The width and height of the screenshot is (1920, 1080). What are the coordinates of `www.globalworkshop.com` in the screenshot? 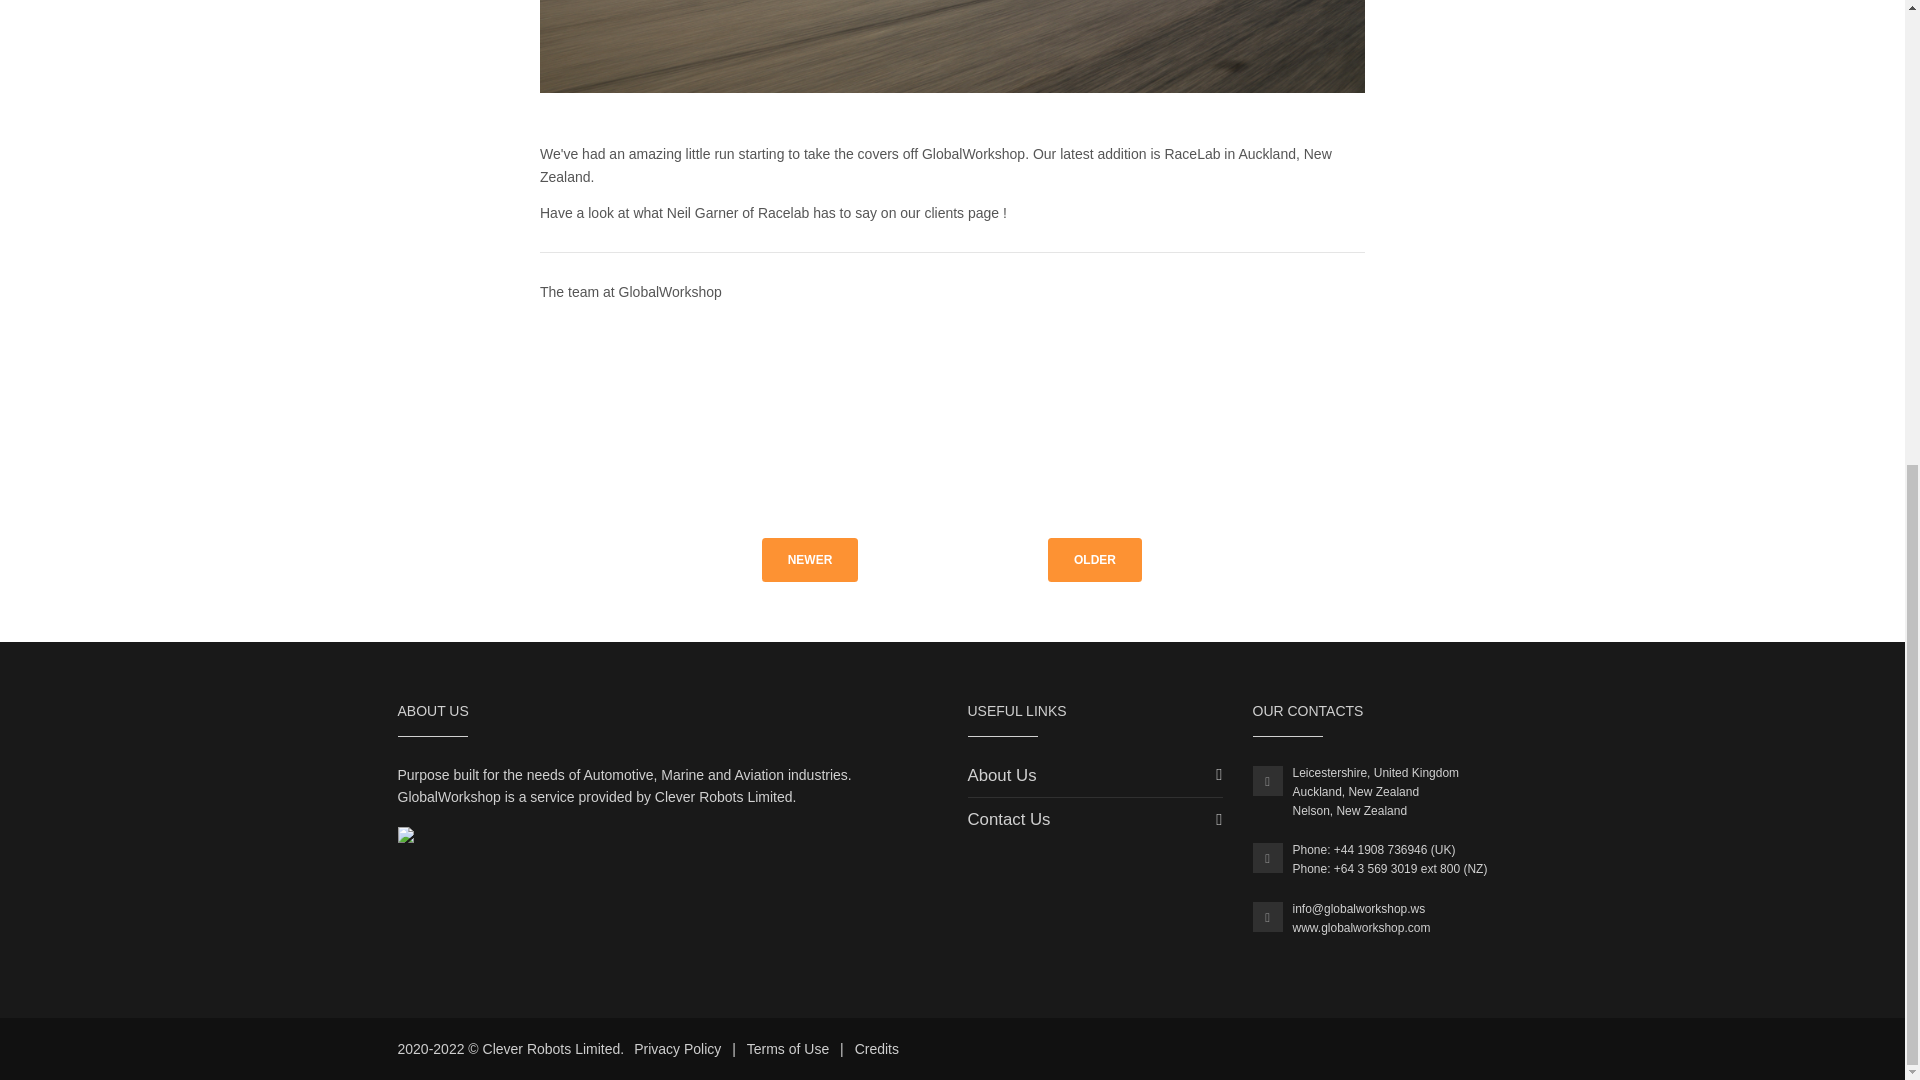 It's located at (1361, 928).